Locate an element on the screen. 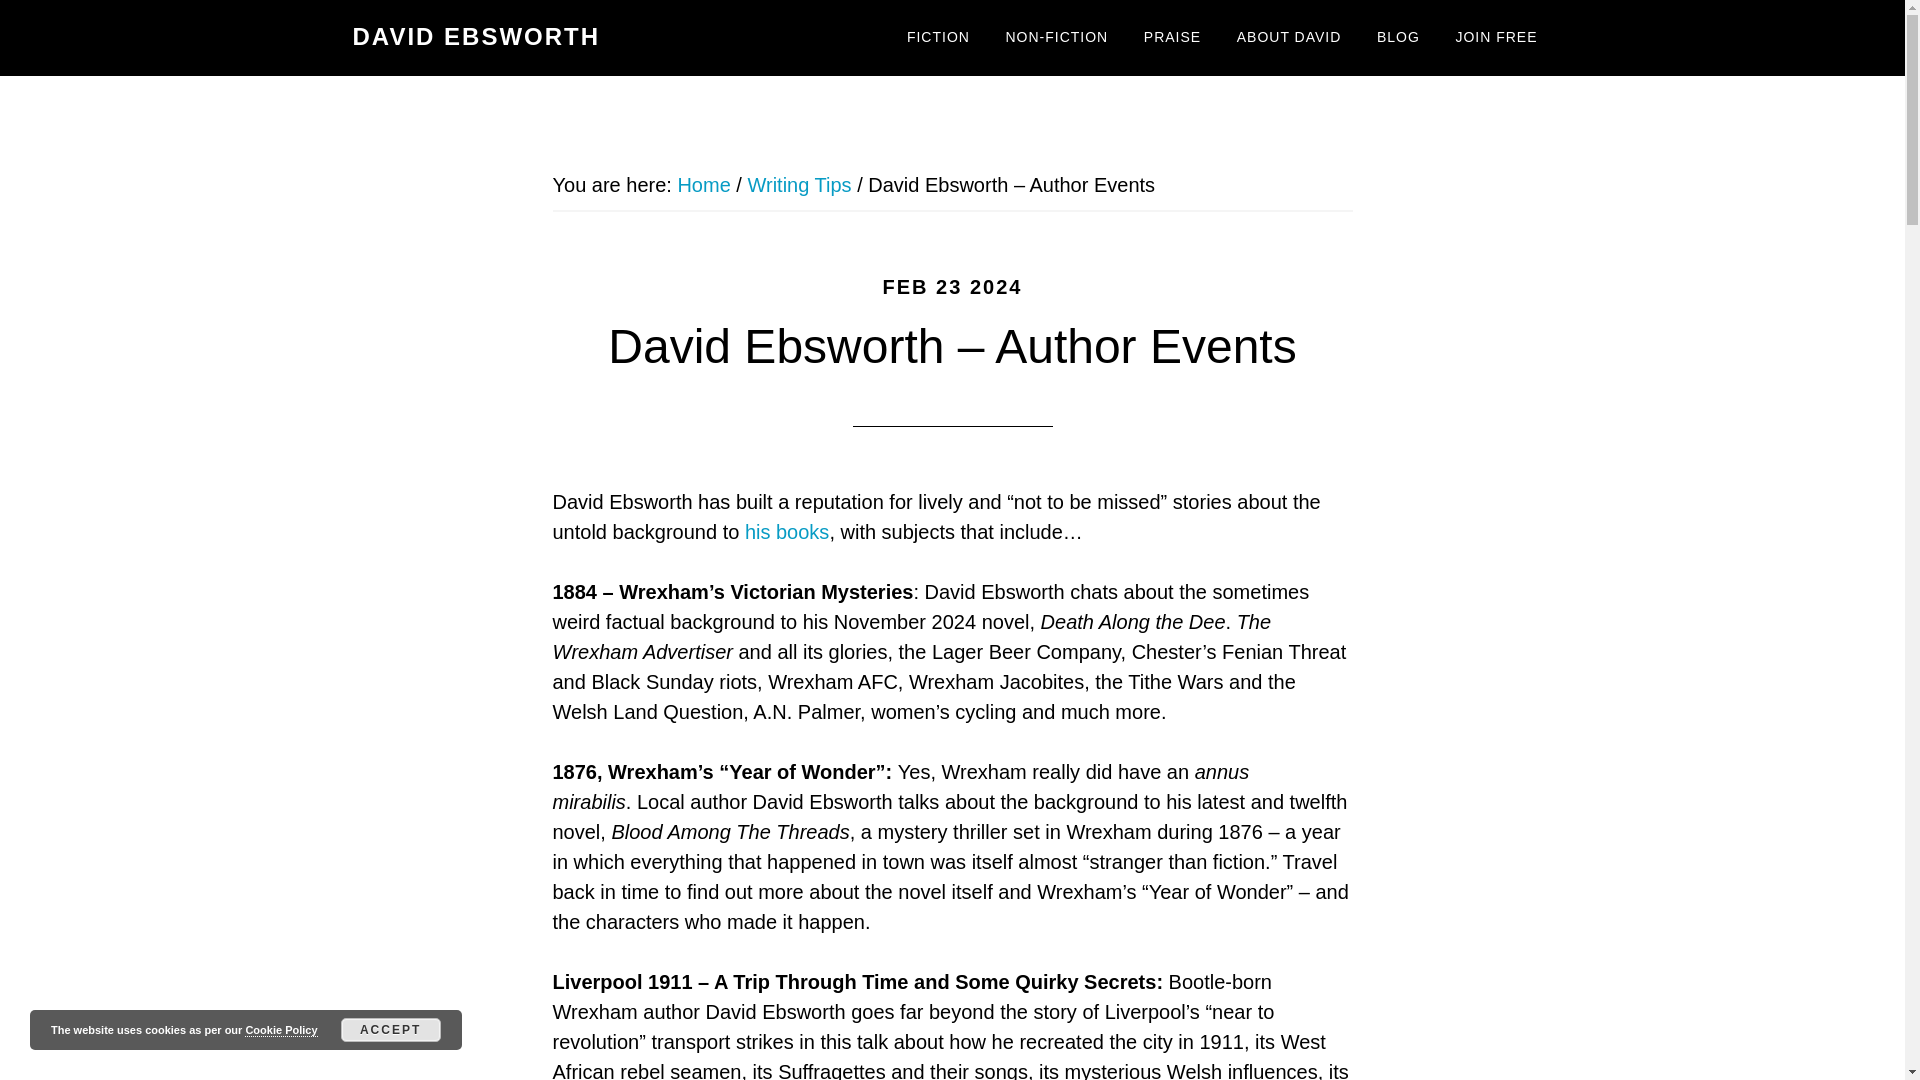 This screenshot has width=1920, height=1080. NON-FICTION is located at coordinates (1056, 38).